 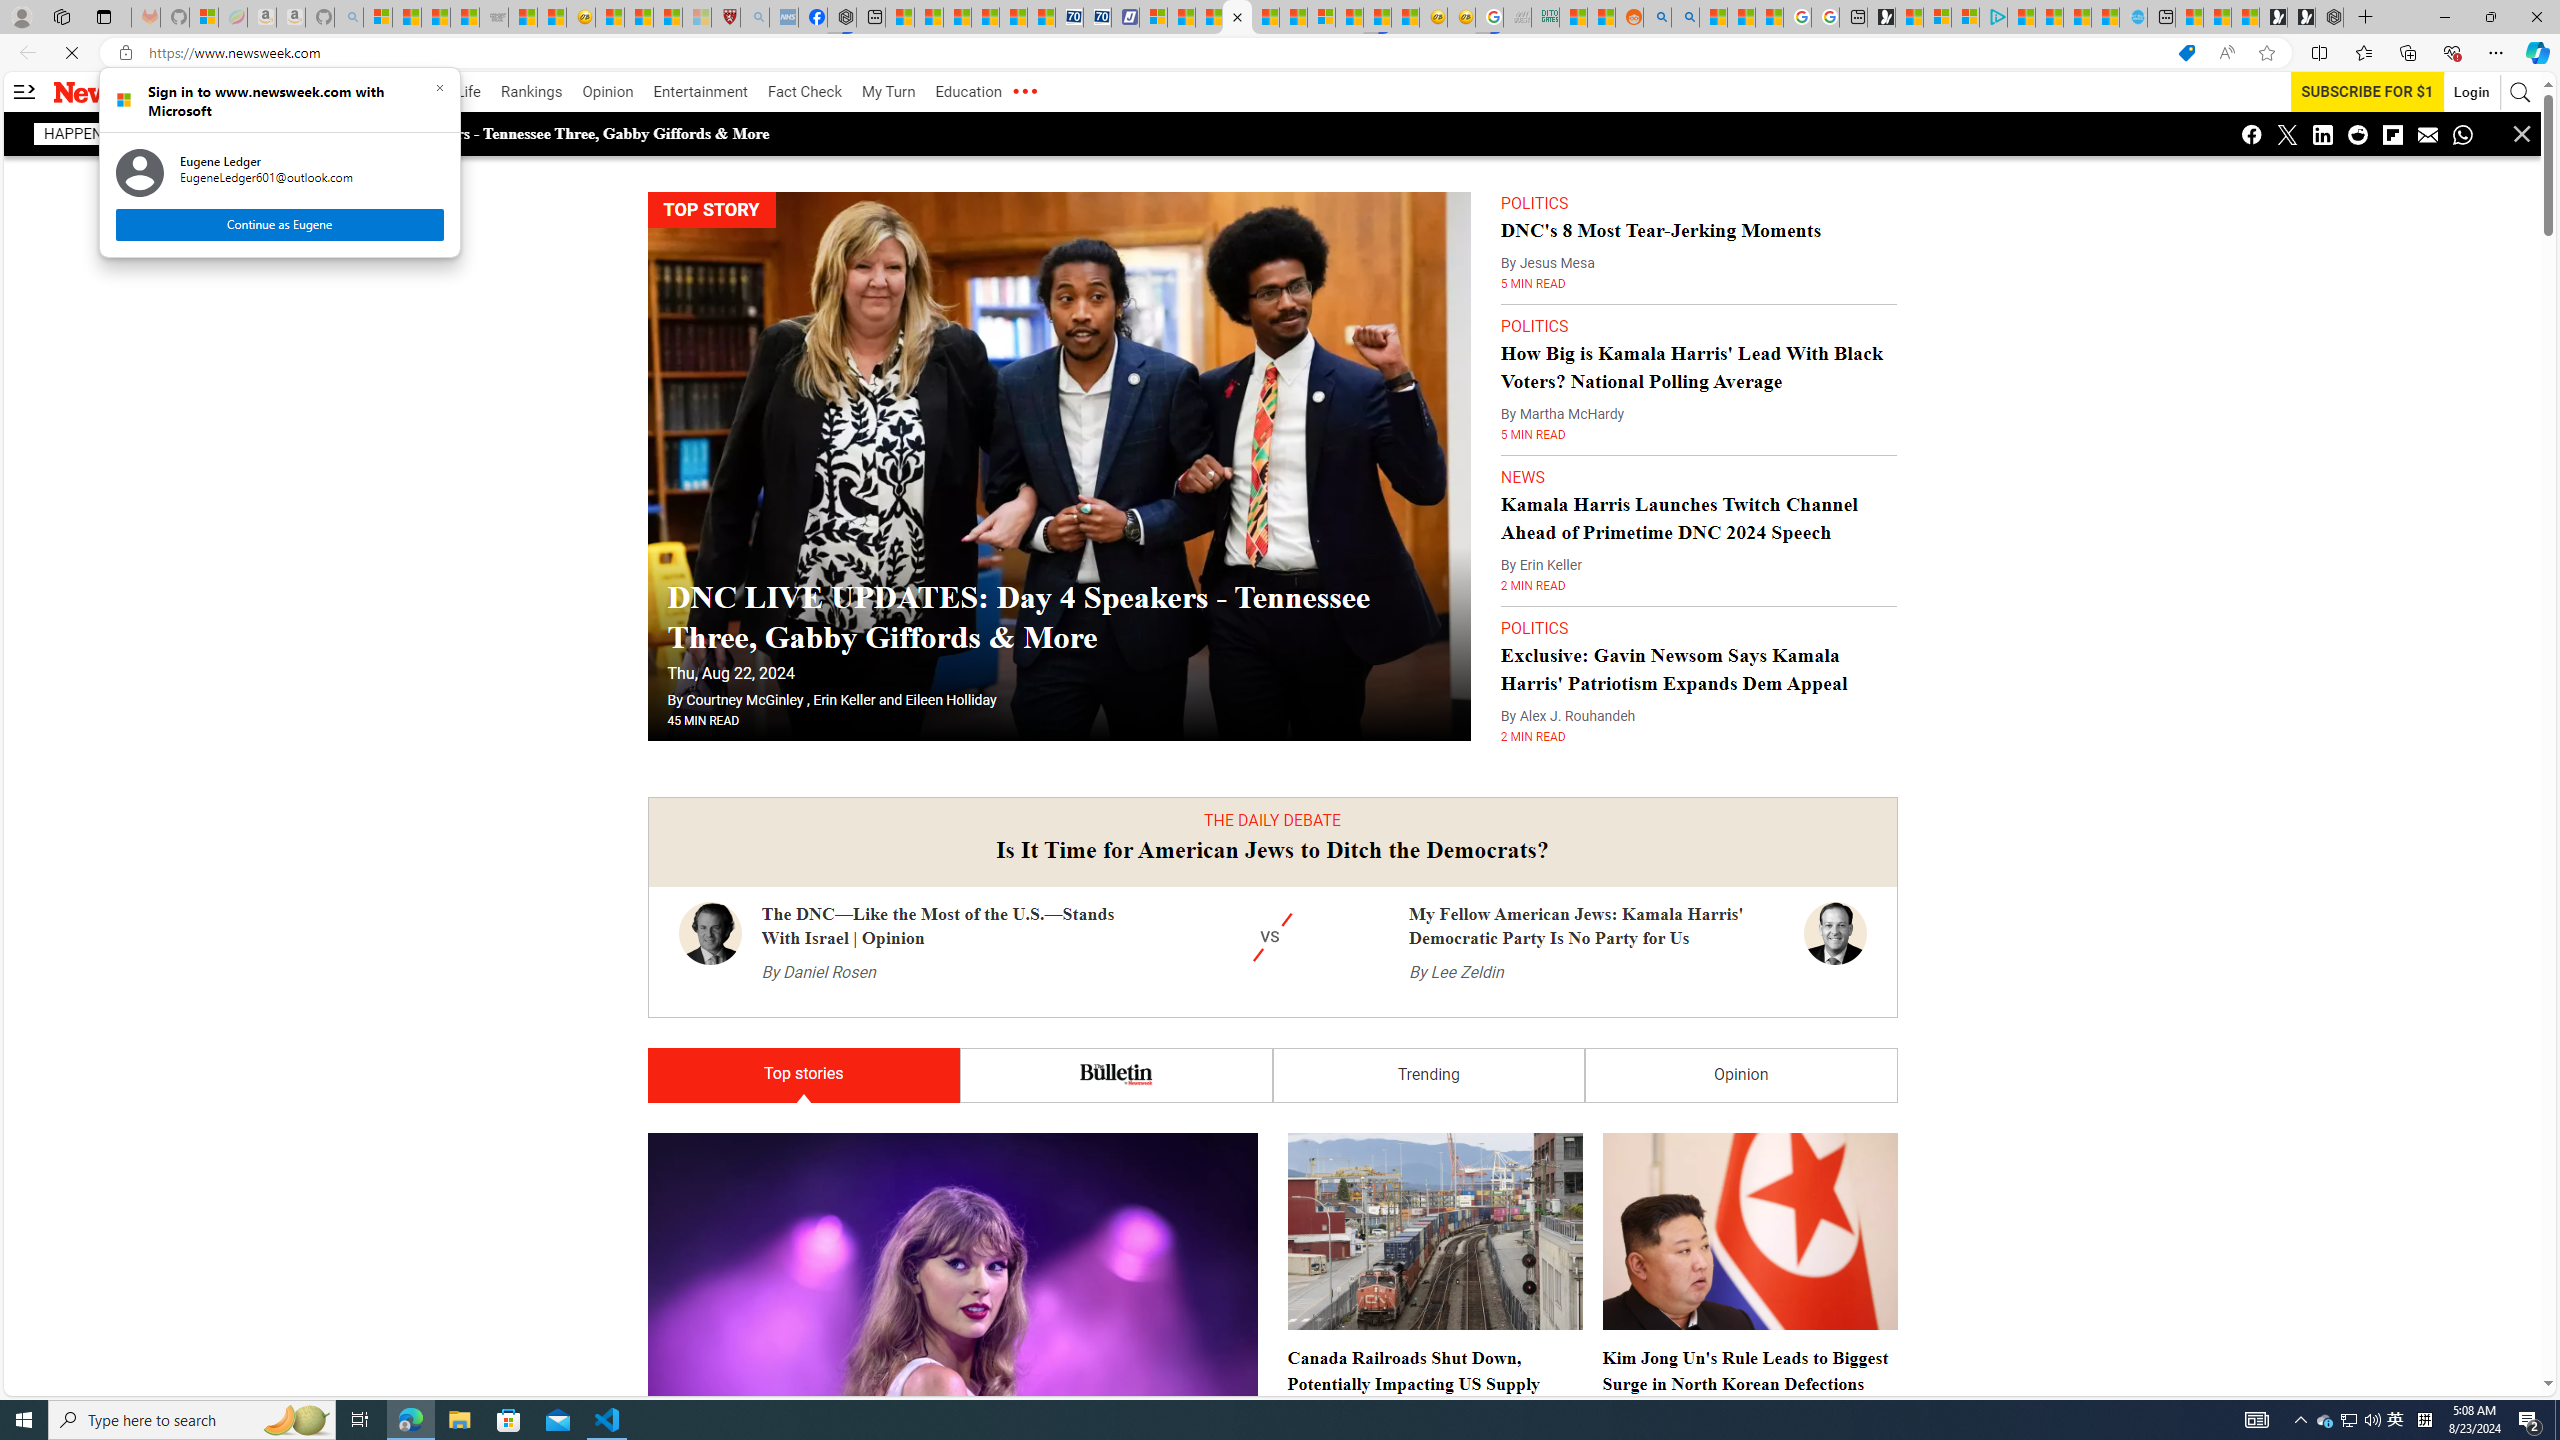 I want to click on Class: icon icon-email, so click(x=2428, y=134).